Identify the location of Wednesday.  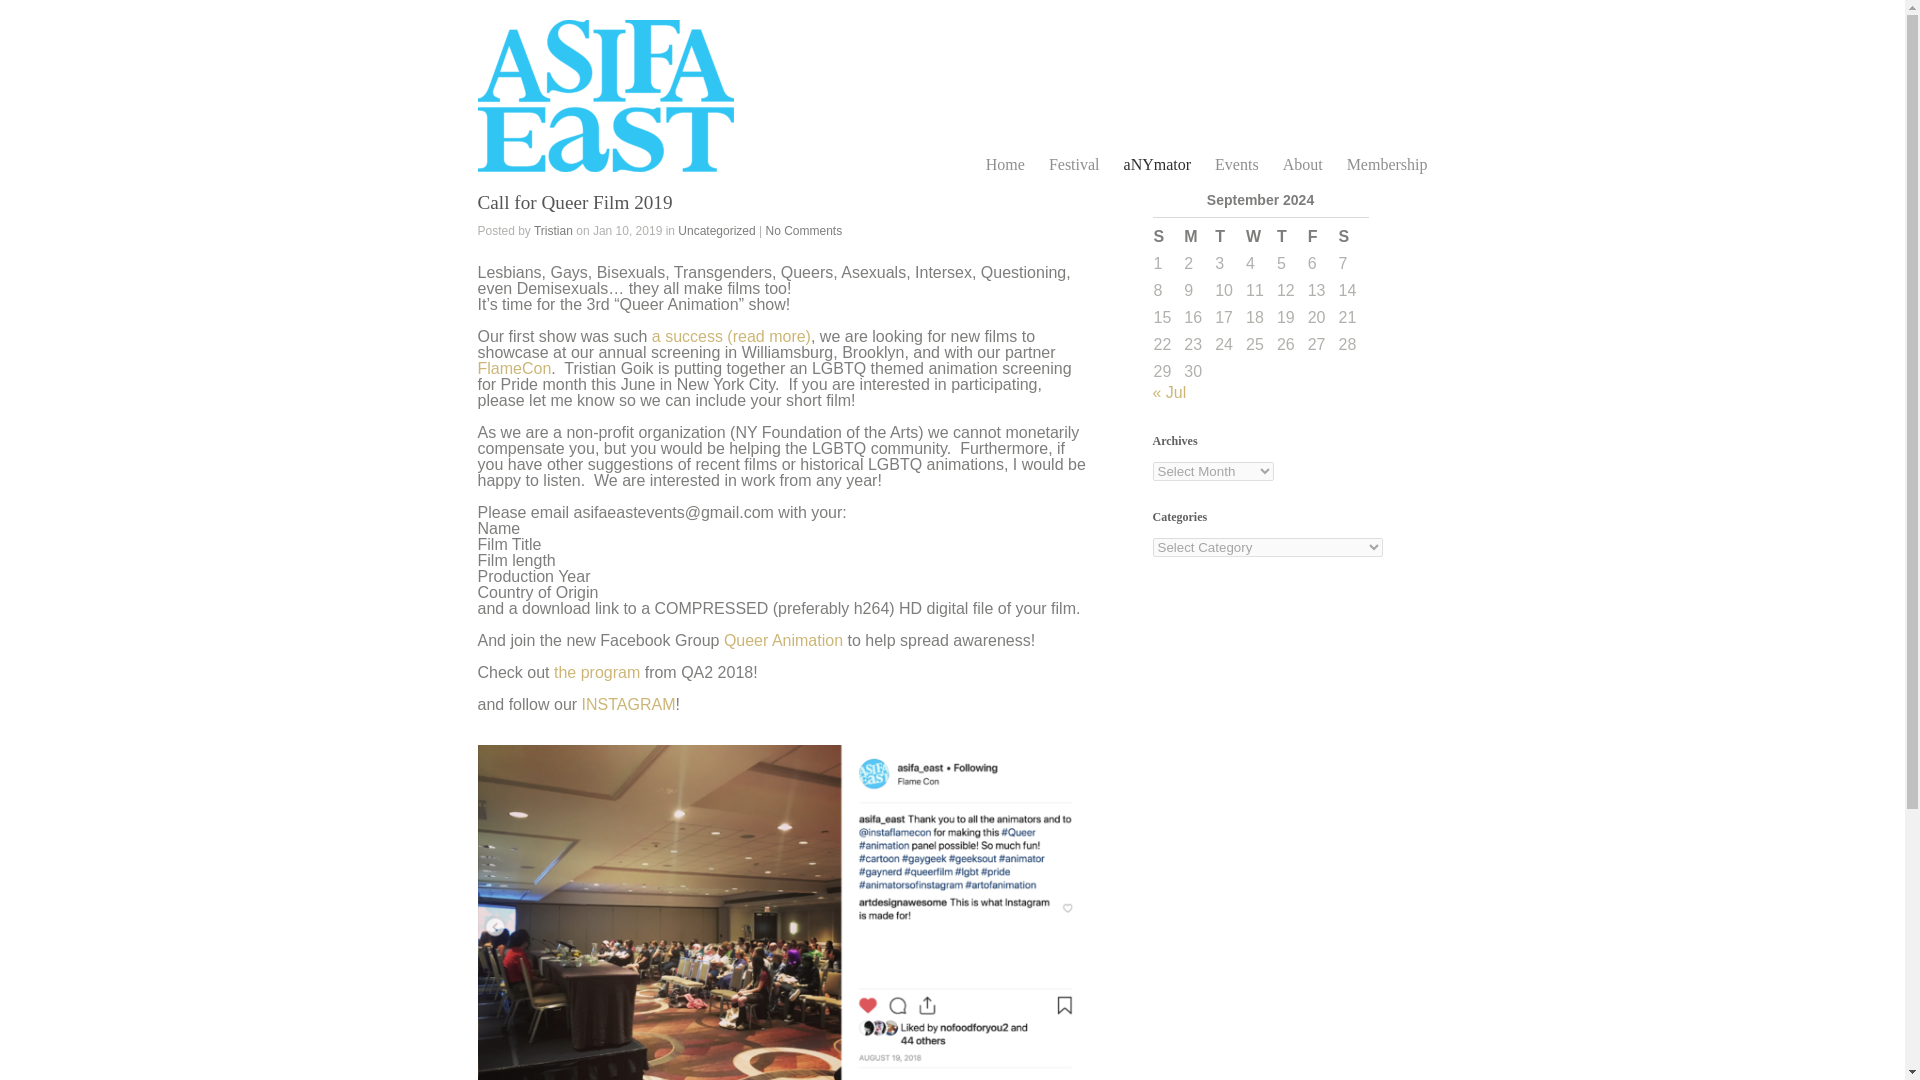
(1260, 236).